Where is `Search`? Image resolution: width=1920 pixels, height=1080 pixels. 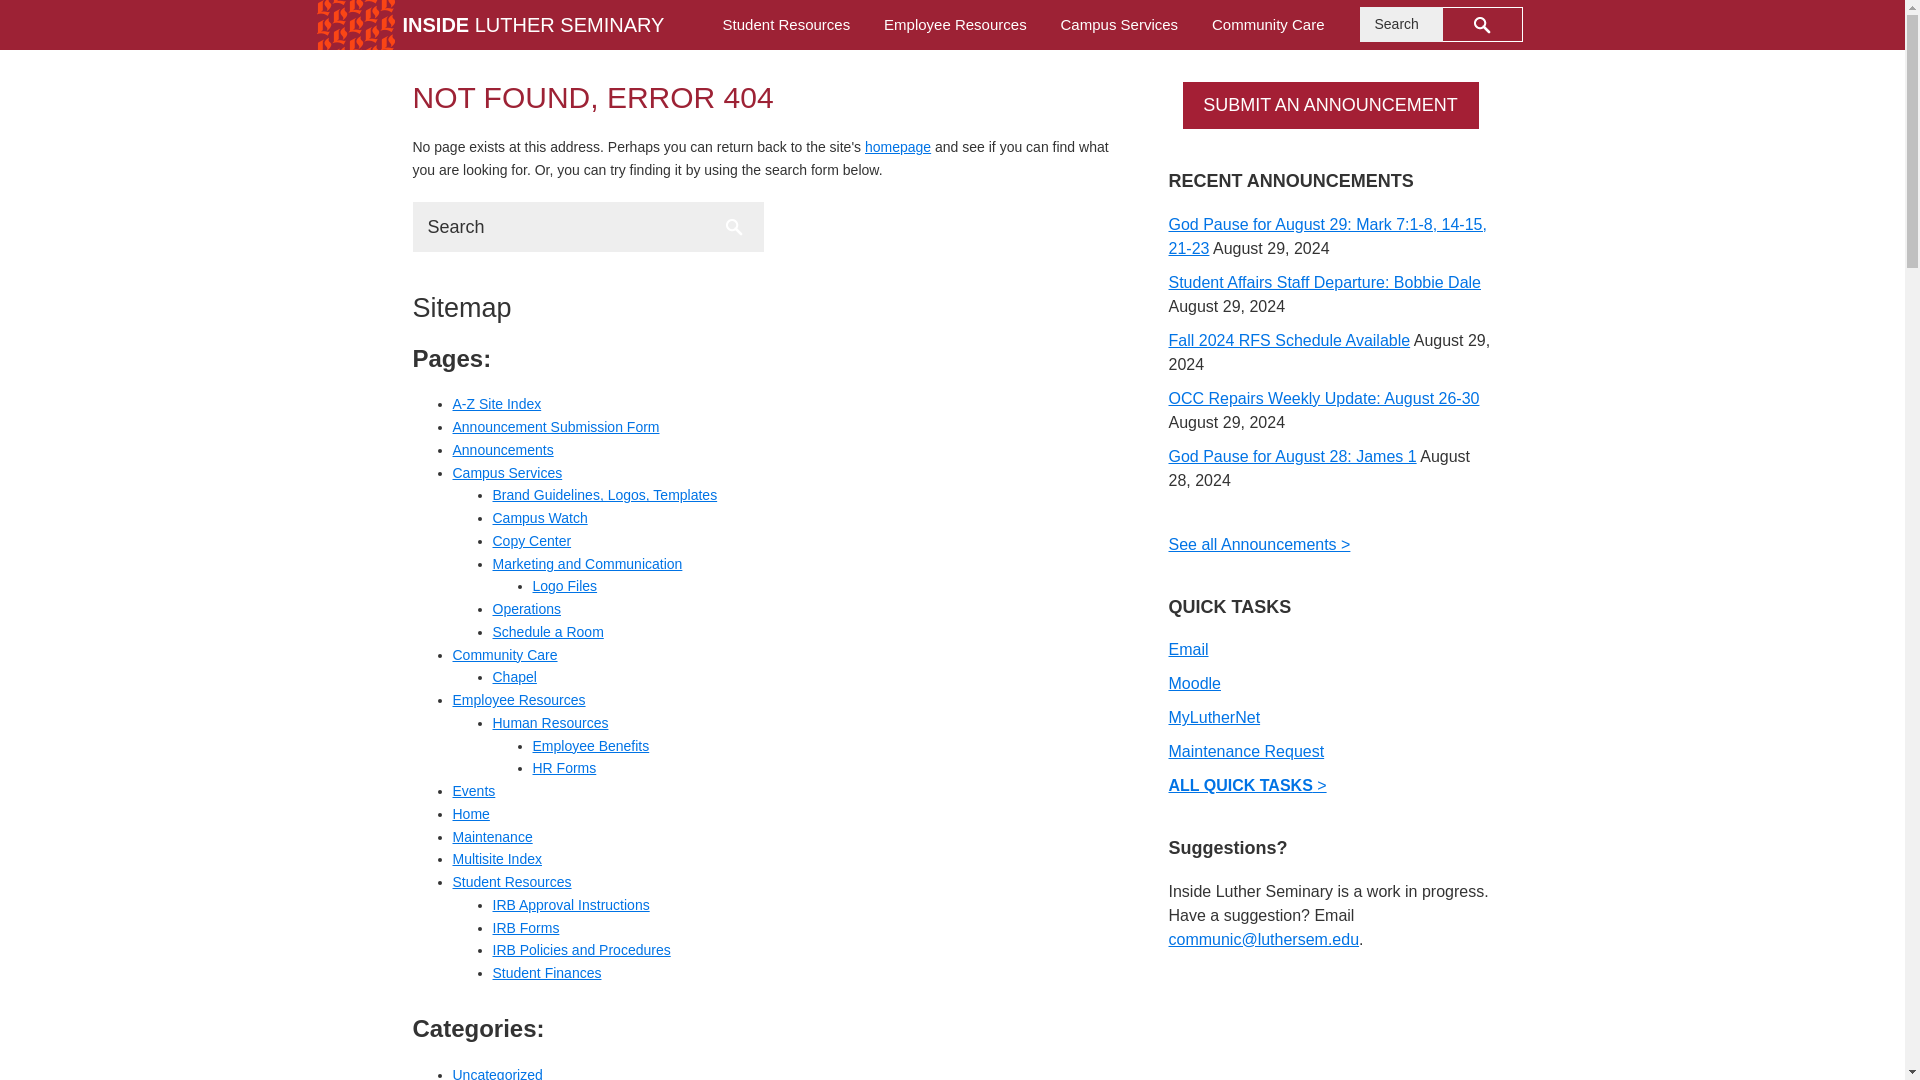 Search is located at coordinates (734, 226).